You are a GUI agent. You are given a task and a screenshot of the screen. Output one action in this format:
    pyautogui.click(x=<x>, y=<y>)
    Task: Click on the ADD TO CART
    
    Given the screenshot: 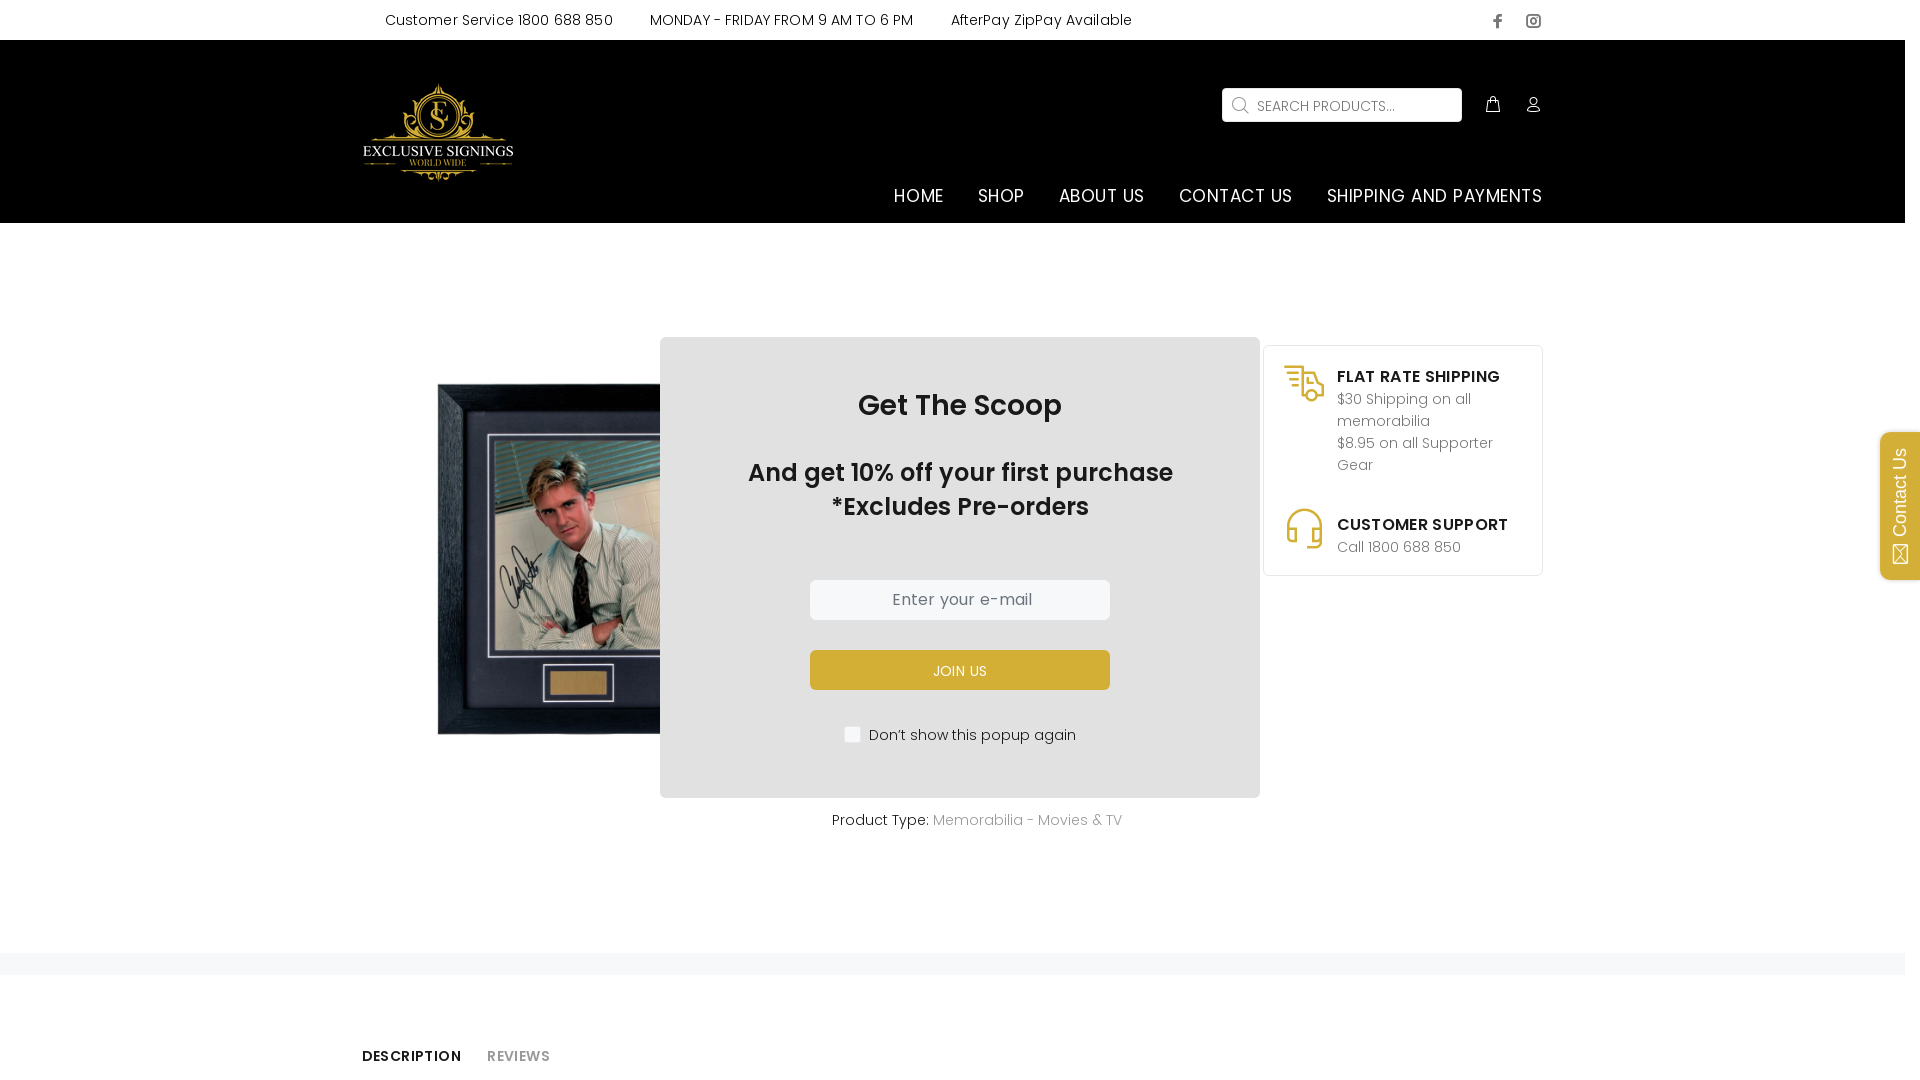 What is the action you would take?
    pyautogui.click(x=1104, y=604)
    